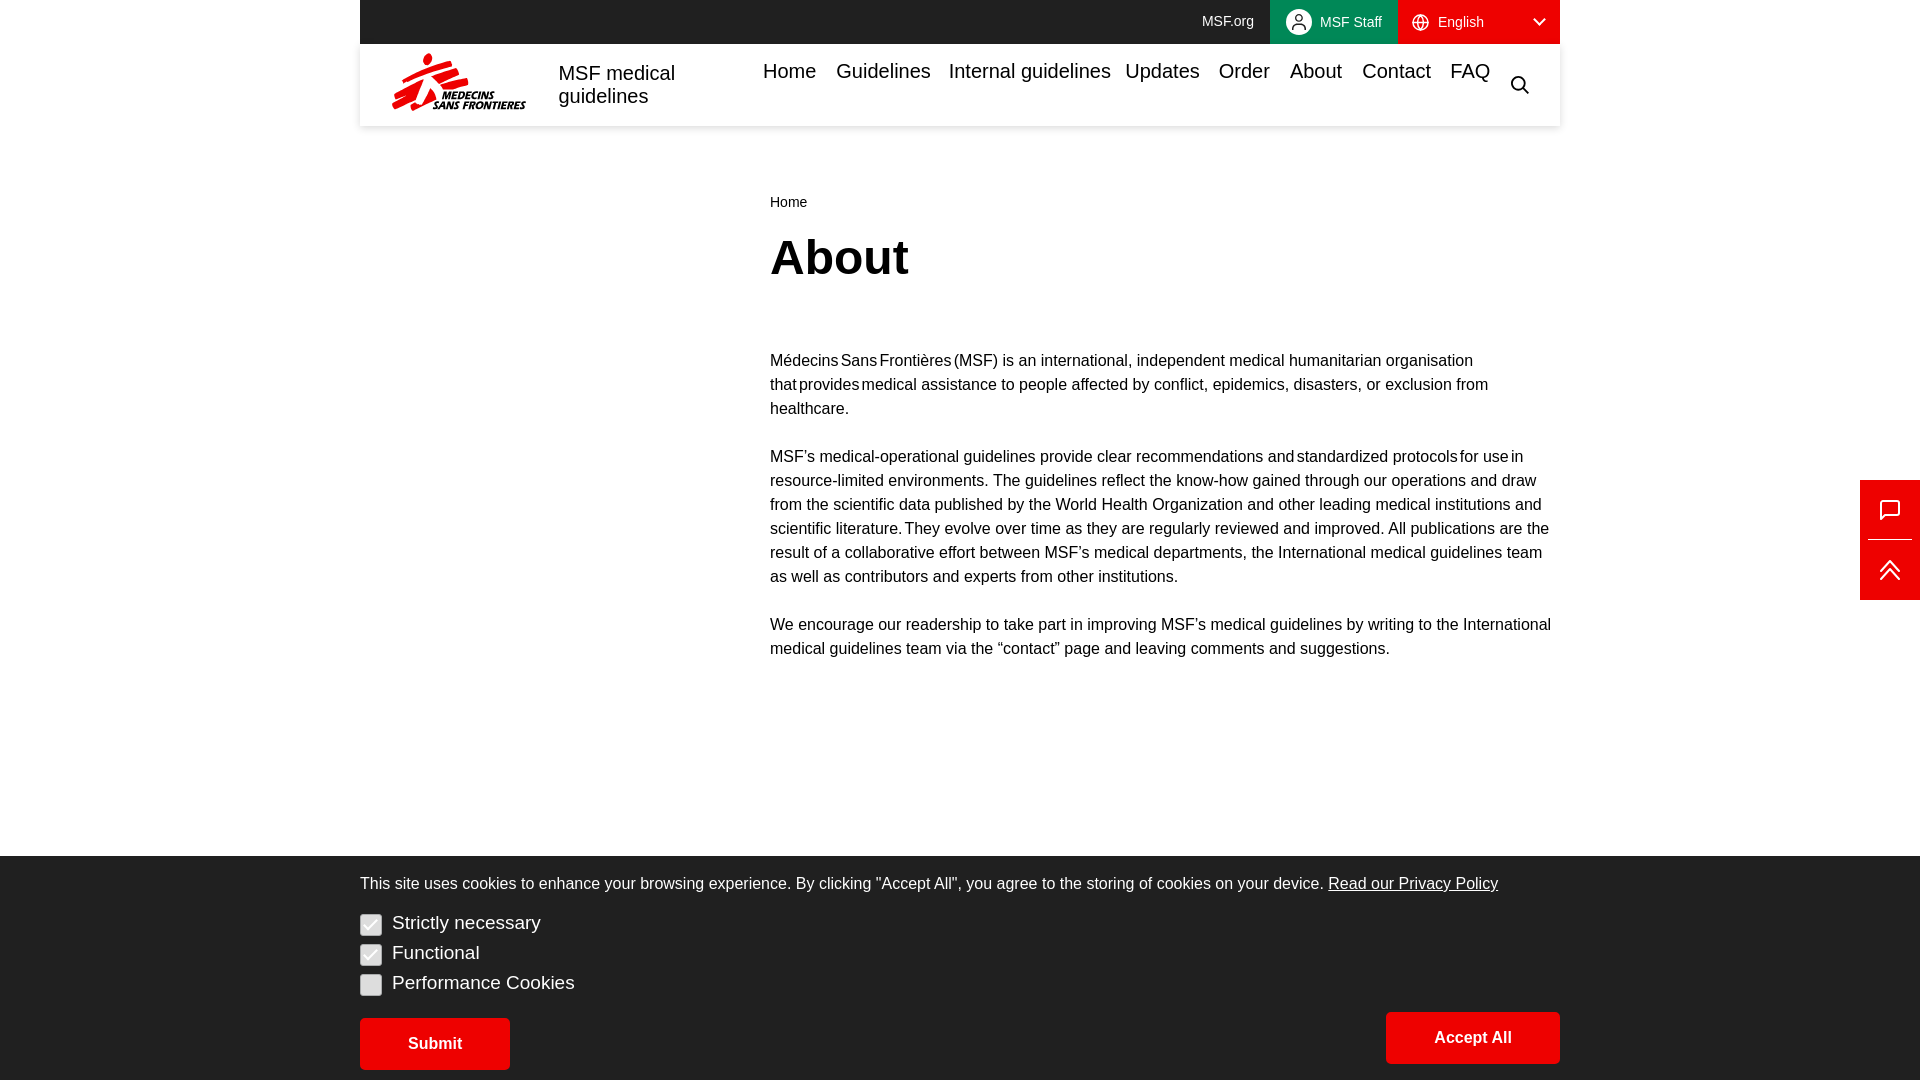  I want to click on Accept All, so click(1472, 1037).